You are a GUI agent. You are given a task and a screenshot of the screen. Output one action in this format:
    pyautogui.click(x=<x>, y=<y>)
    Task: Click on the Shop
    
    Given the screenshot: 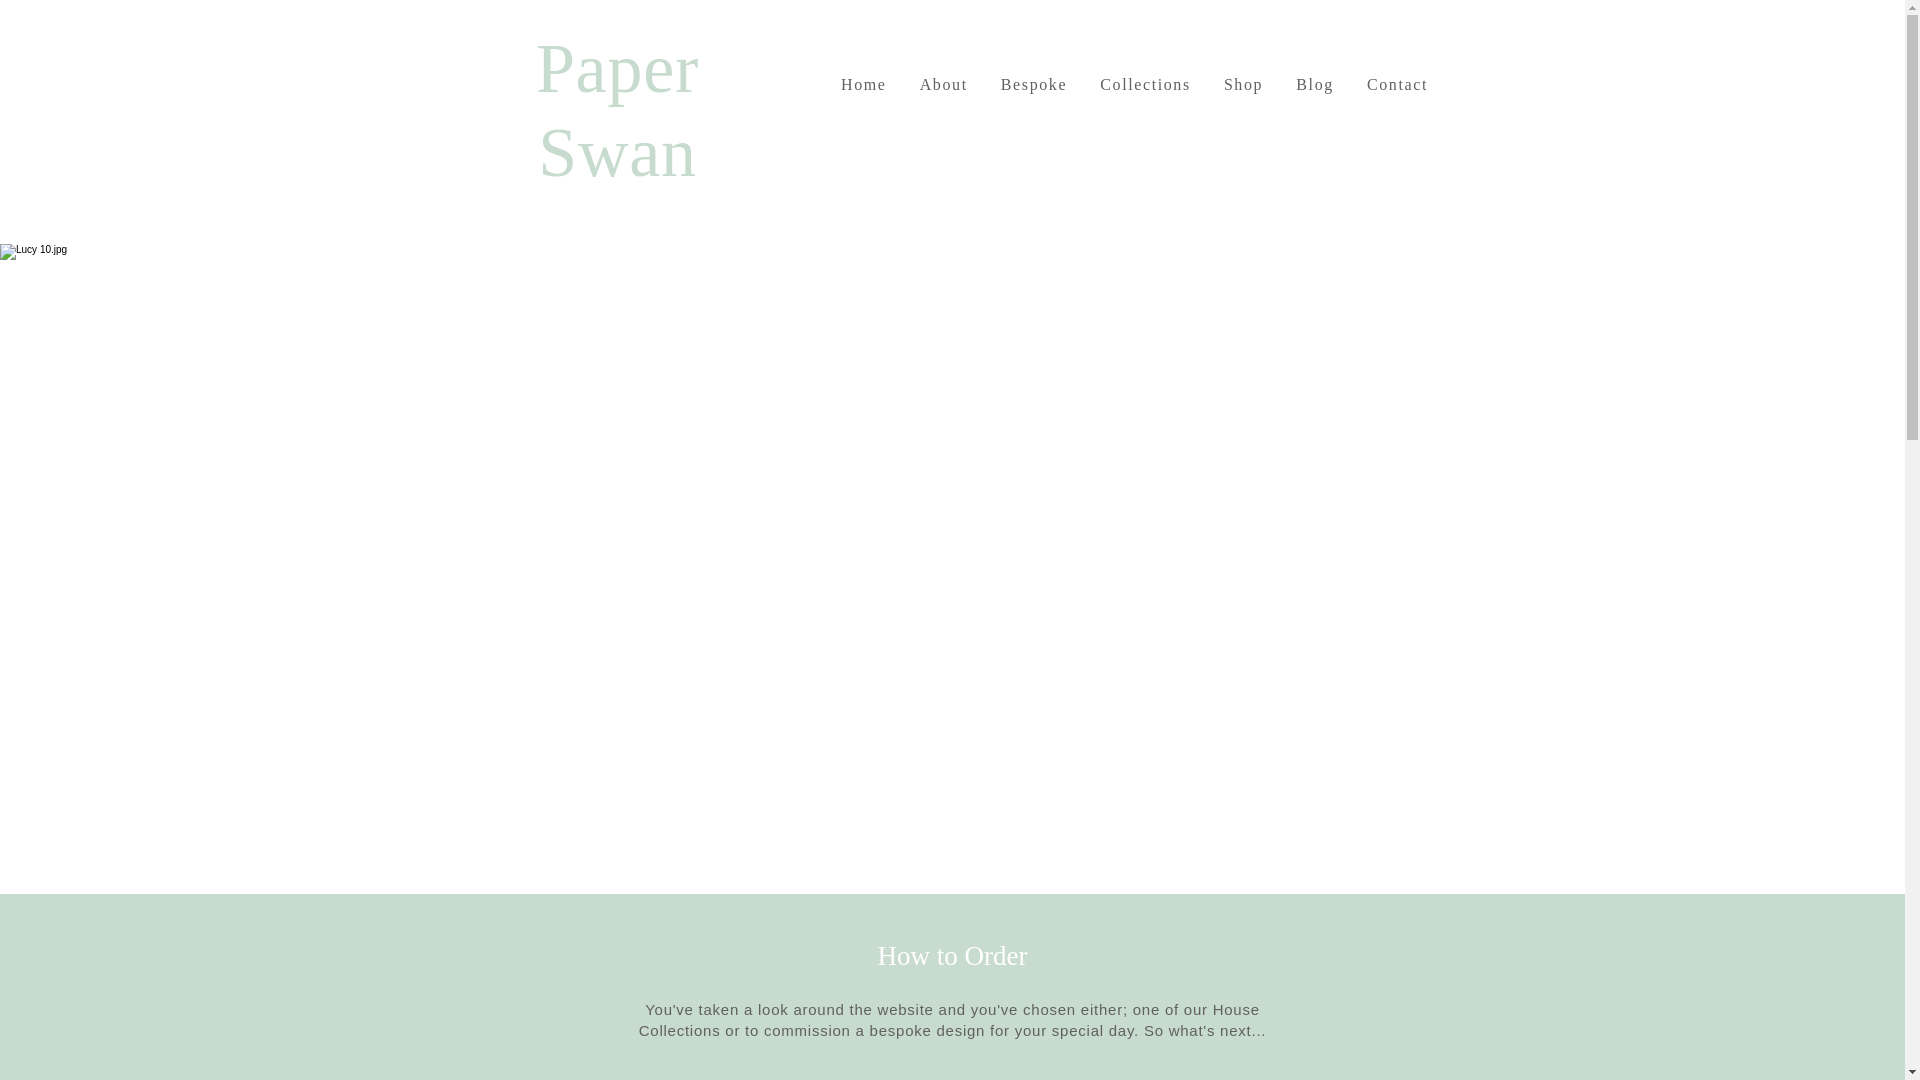 What is the action you would take?
    pyautogui.click(x=1242, y=85)
    